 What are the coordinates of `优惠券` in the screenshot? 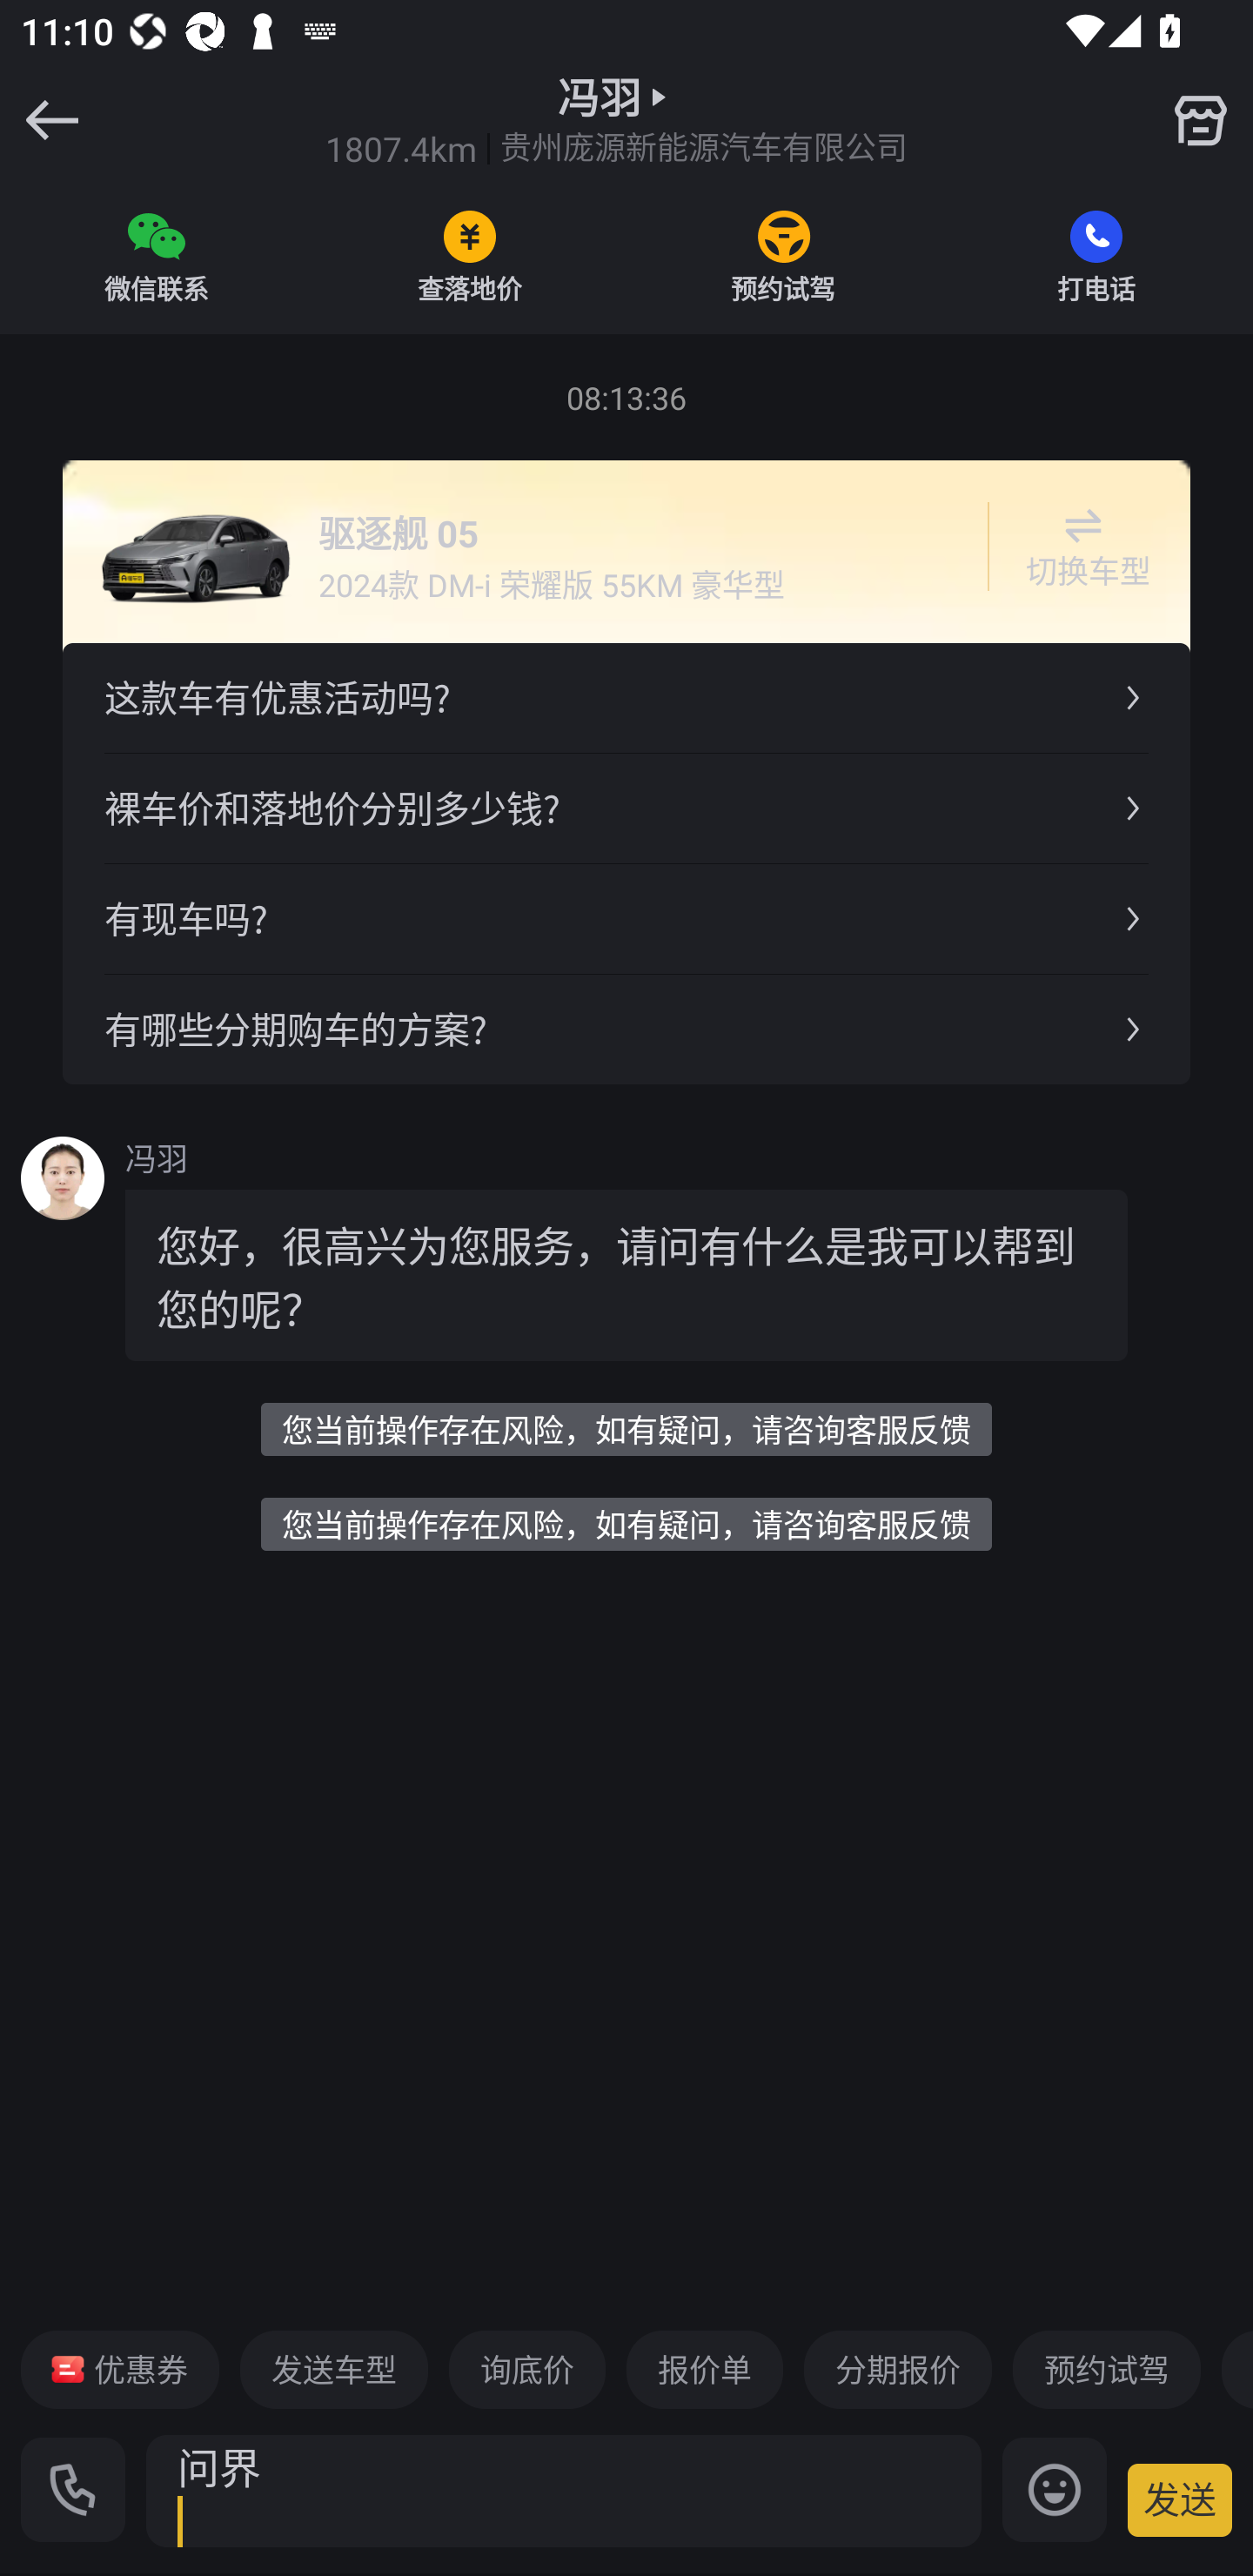 It's located at (120, 2369).